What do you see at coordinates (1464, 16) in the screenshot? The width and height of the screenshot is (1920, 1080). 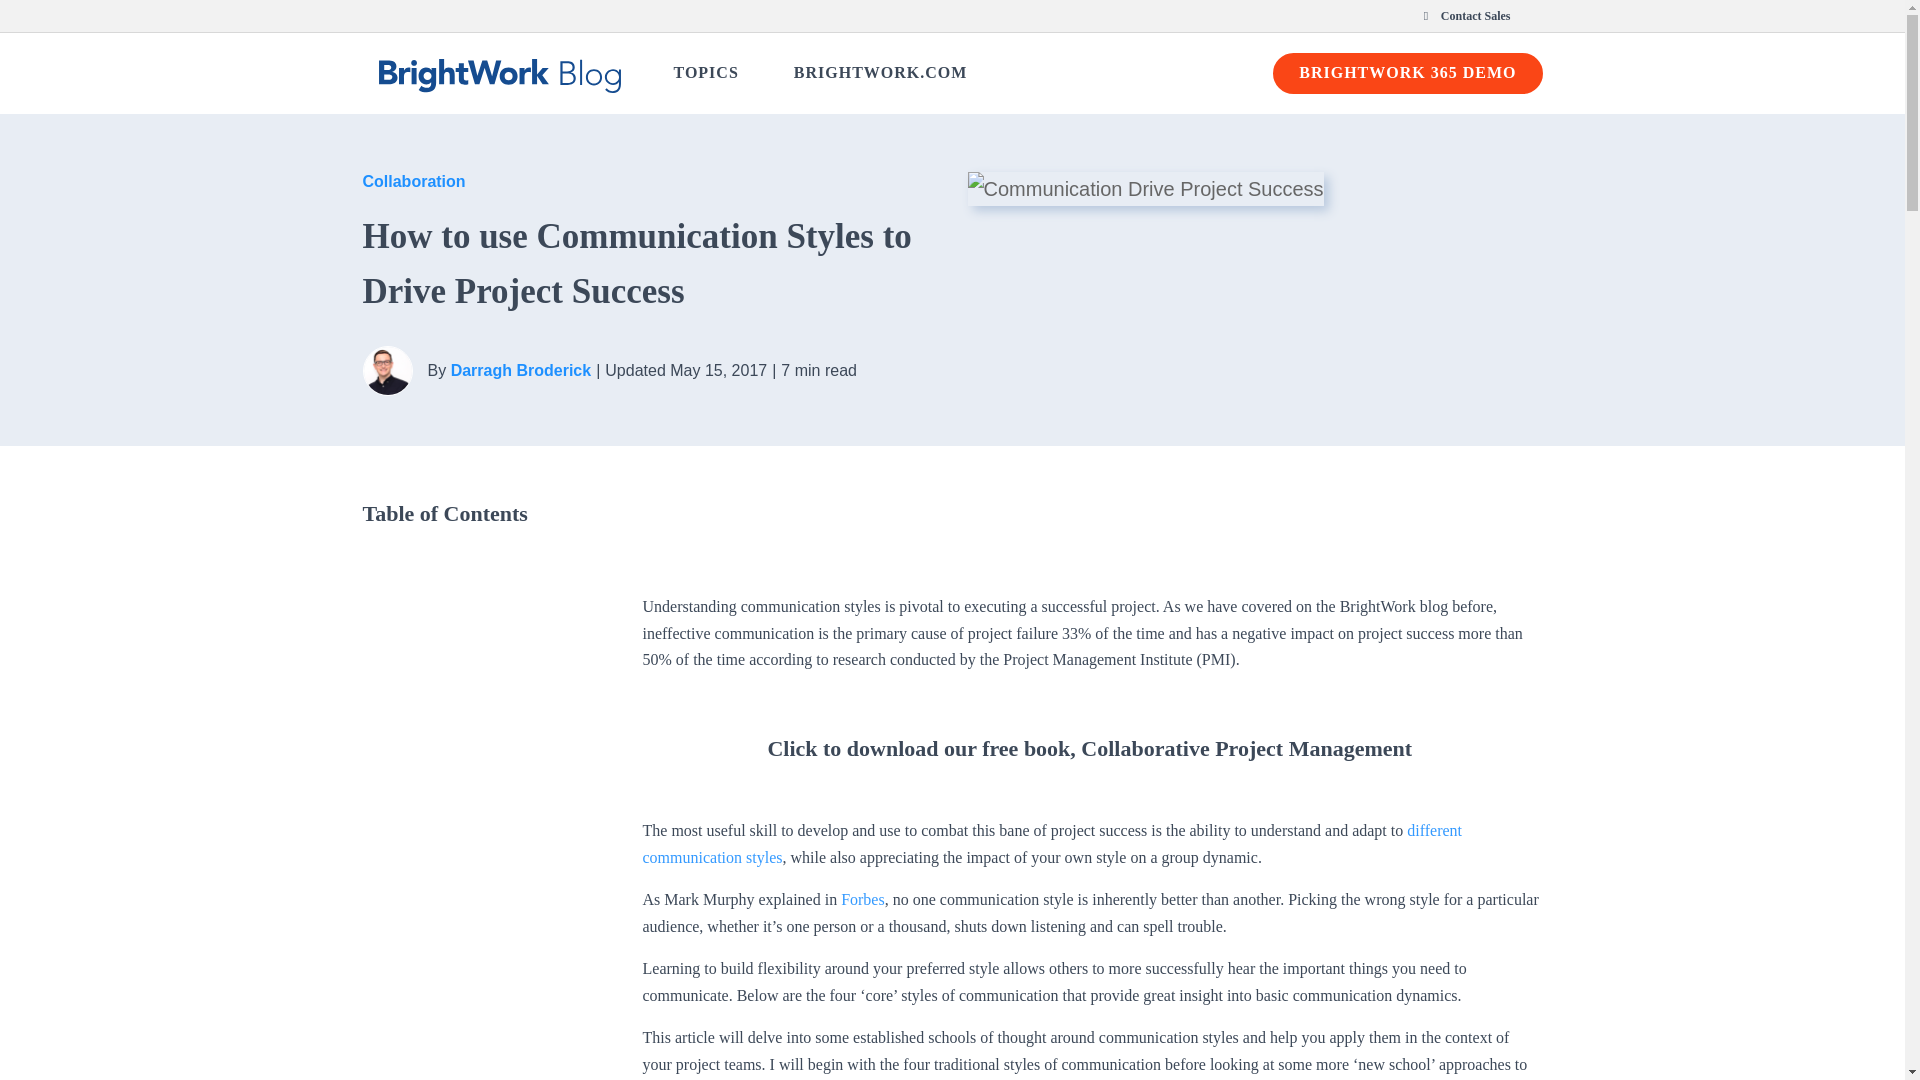 I see `Contact Sales` at bounding box center [1464, 16].